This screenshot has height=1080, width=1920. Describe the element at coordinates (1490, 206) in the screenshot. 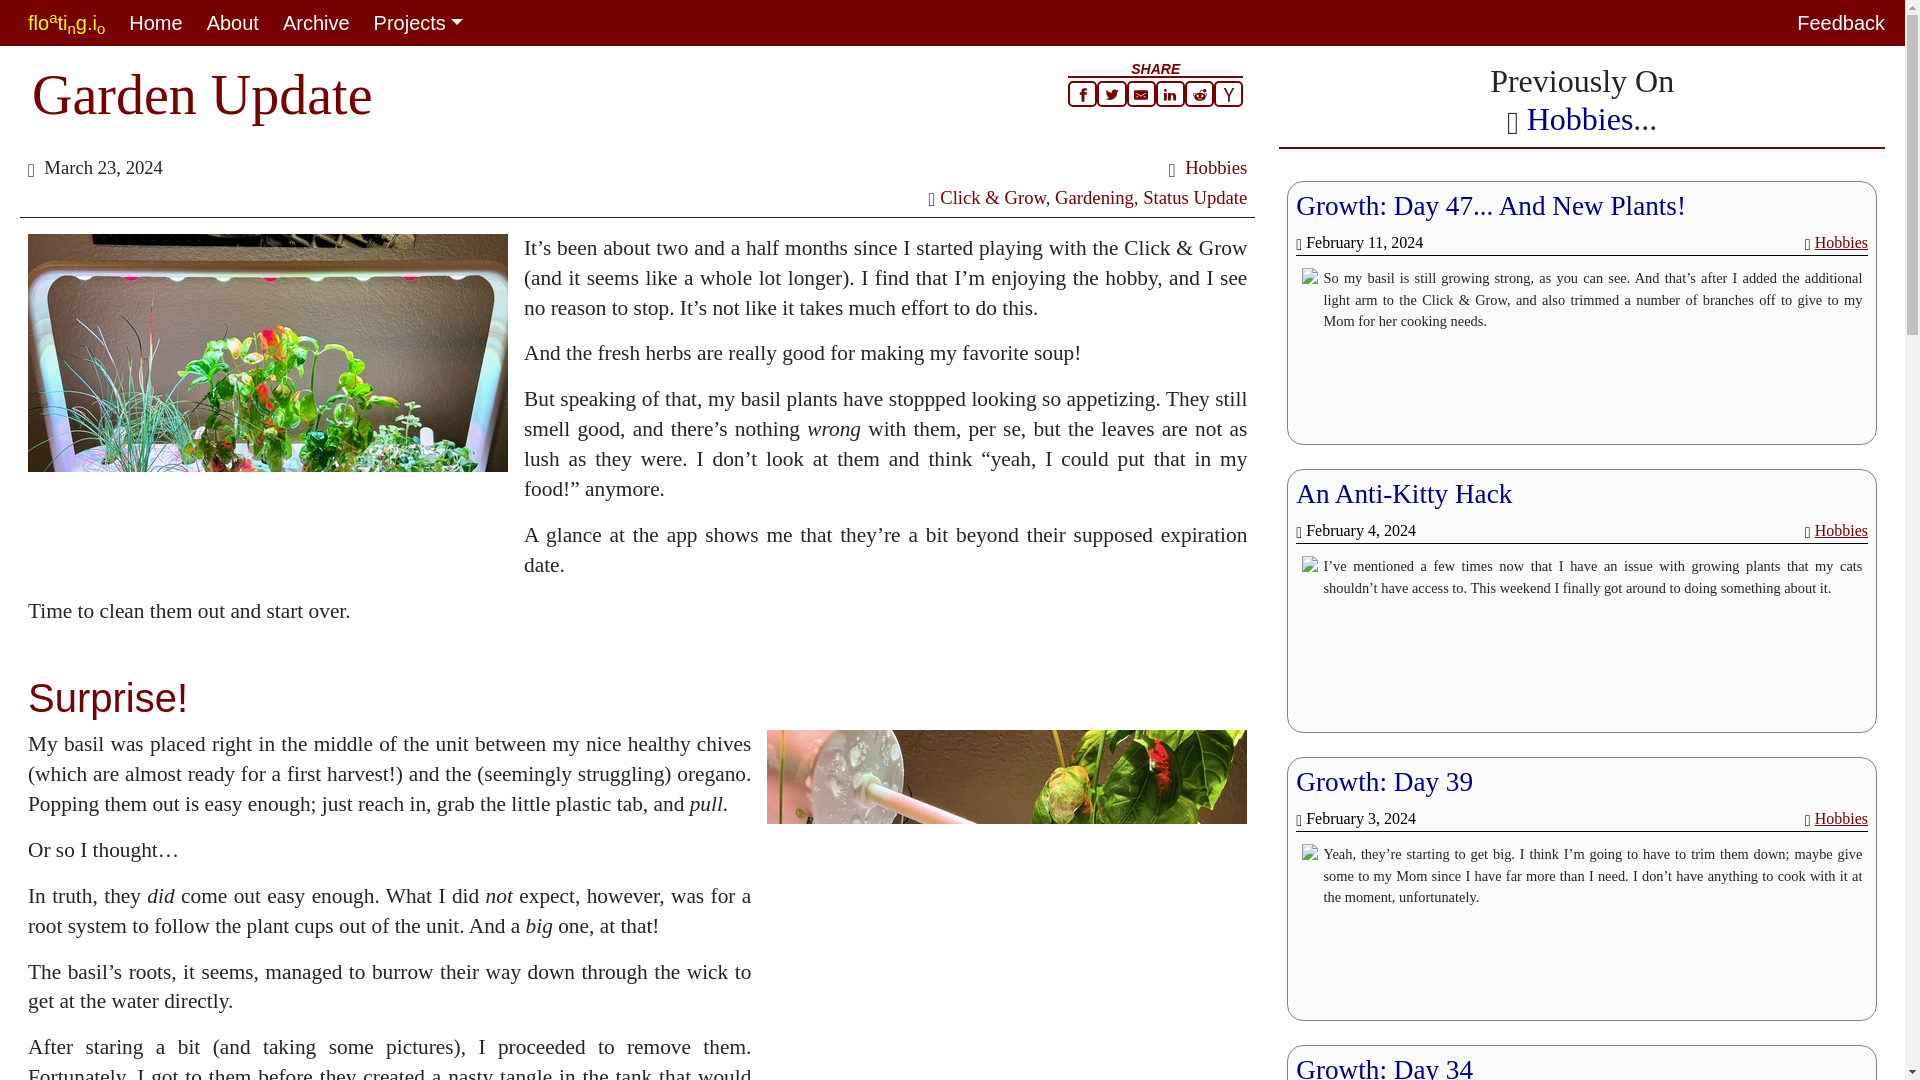

I see `Growth: Day 47... And New Plants!` at that location.